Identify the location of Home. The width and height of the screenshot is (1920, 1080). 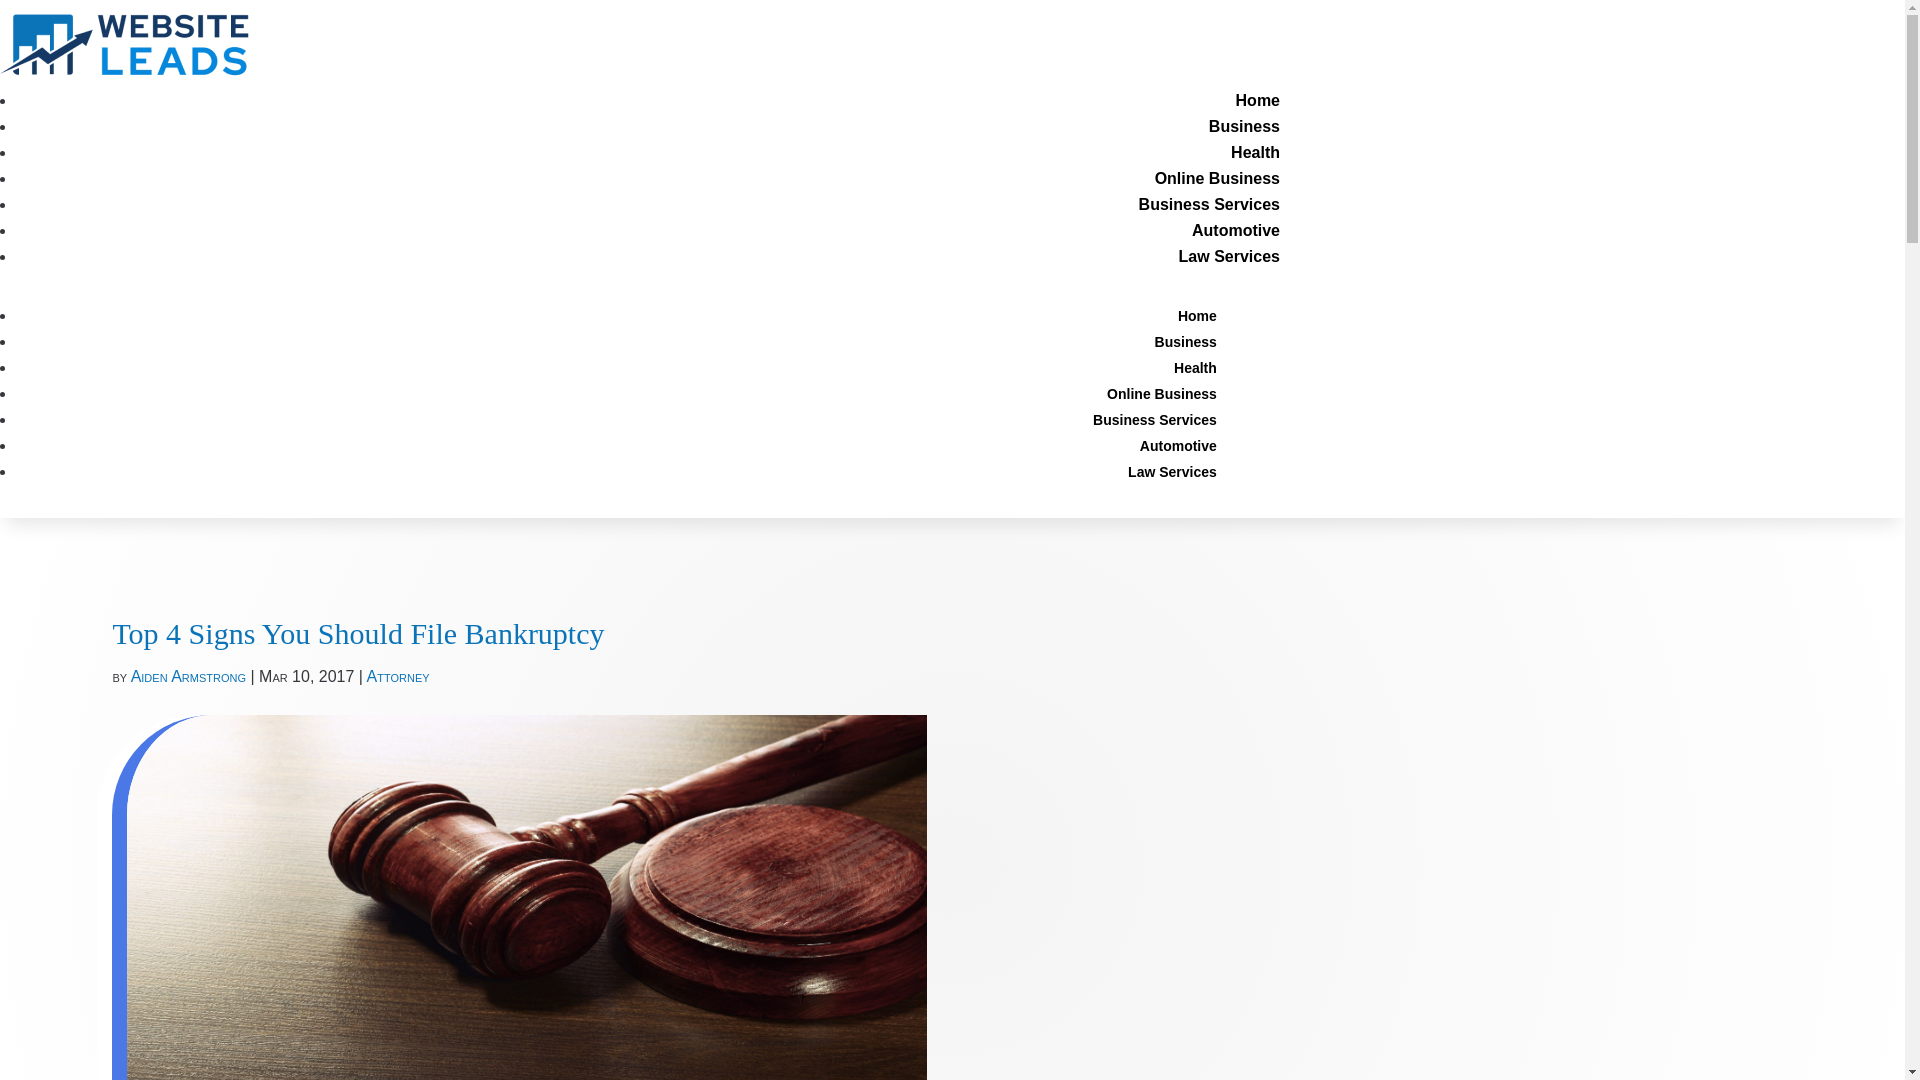
(1198, 316).